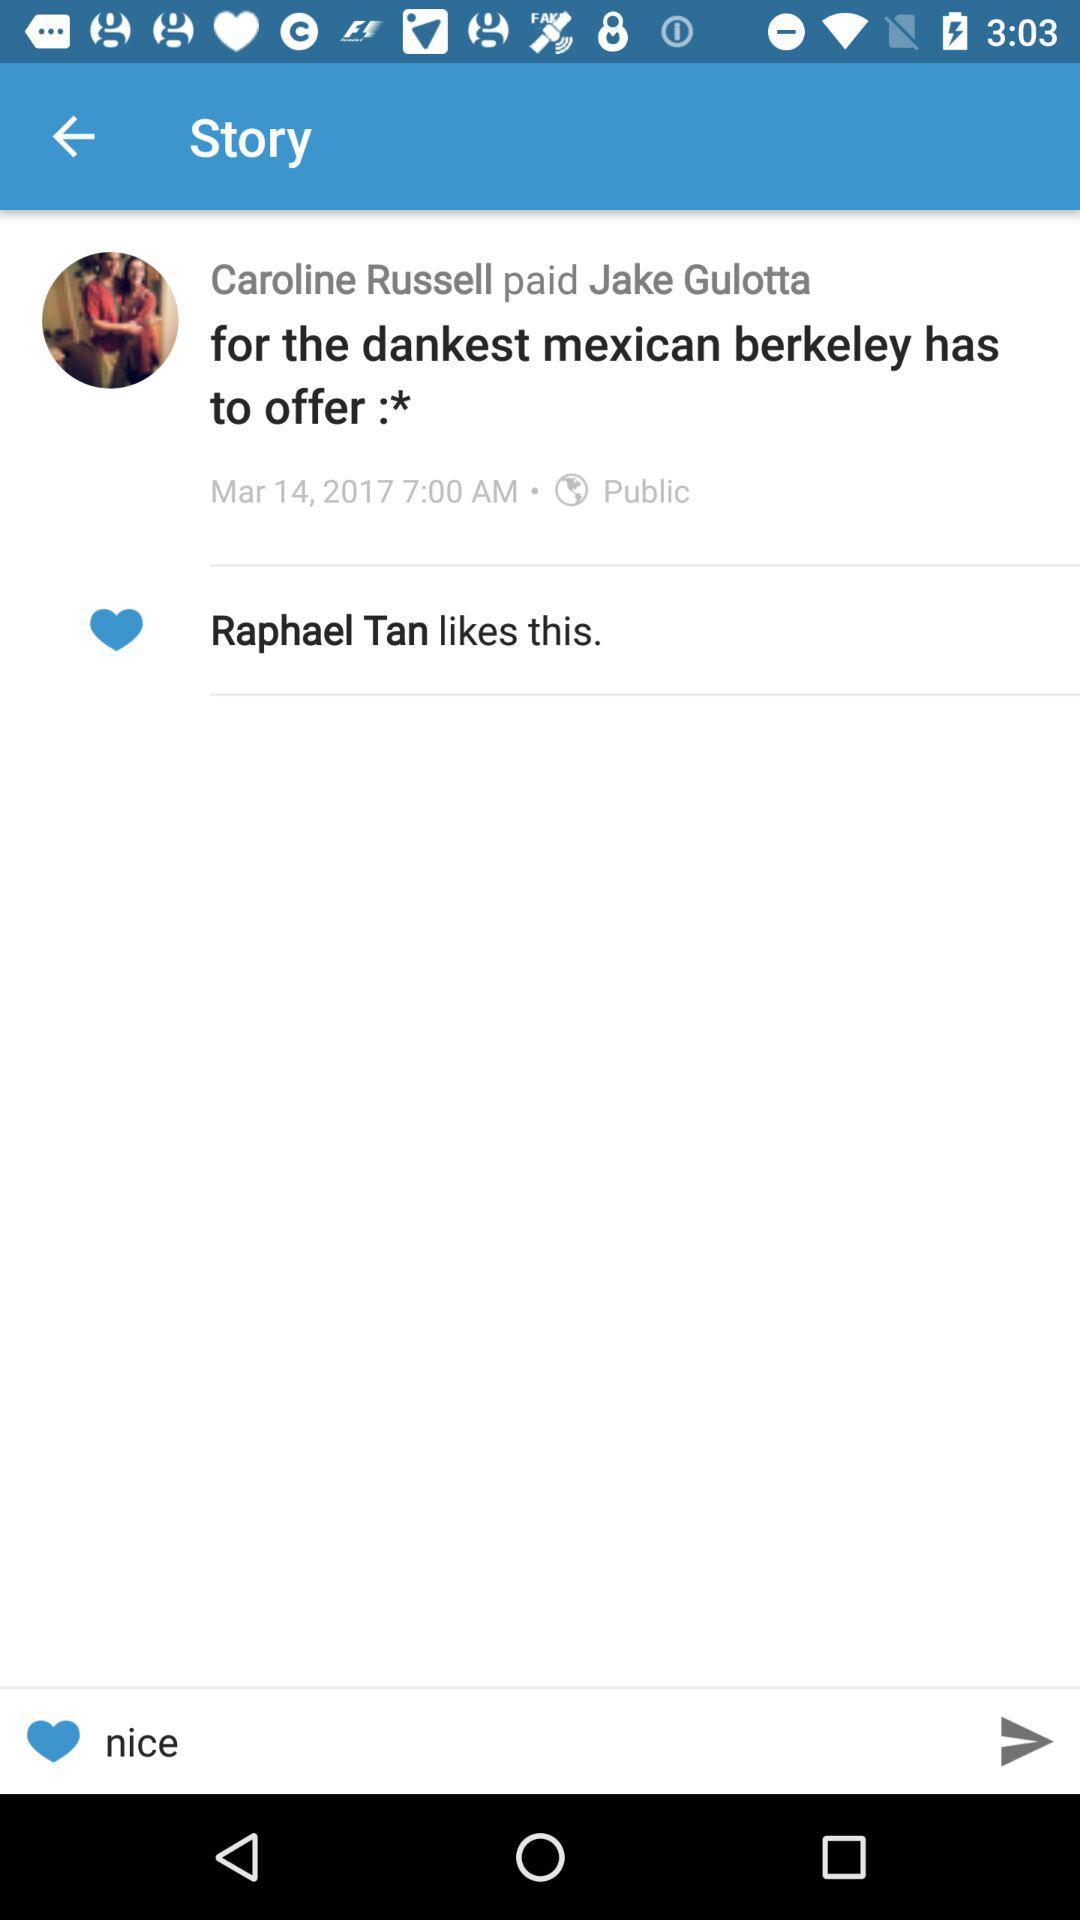 Image resolution: width=1080 pixels, height=1920 pixels. What do you see at coordinates (624, 629) in the screenshot?
I see `swipe until raphael tan likes item` at bounding box center [624, 629].